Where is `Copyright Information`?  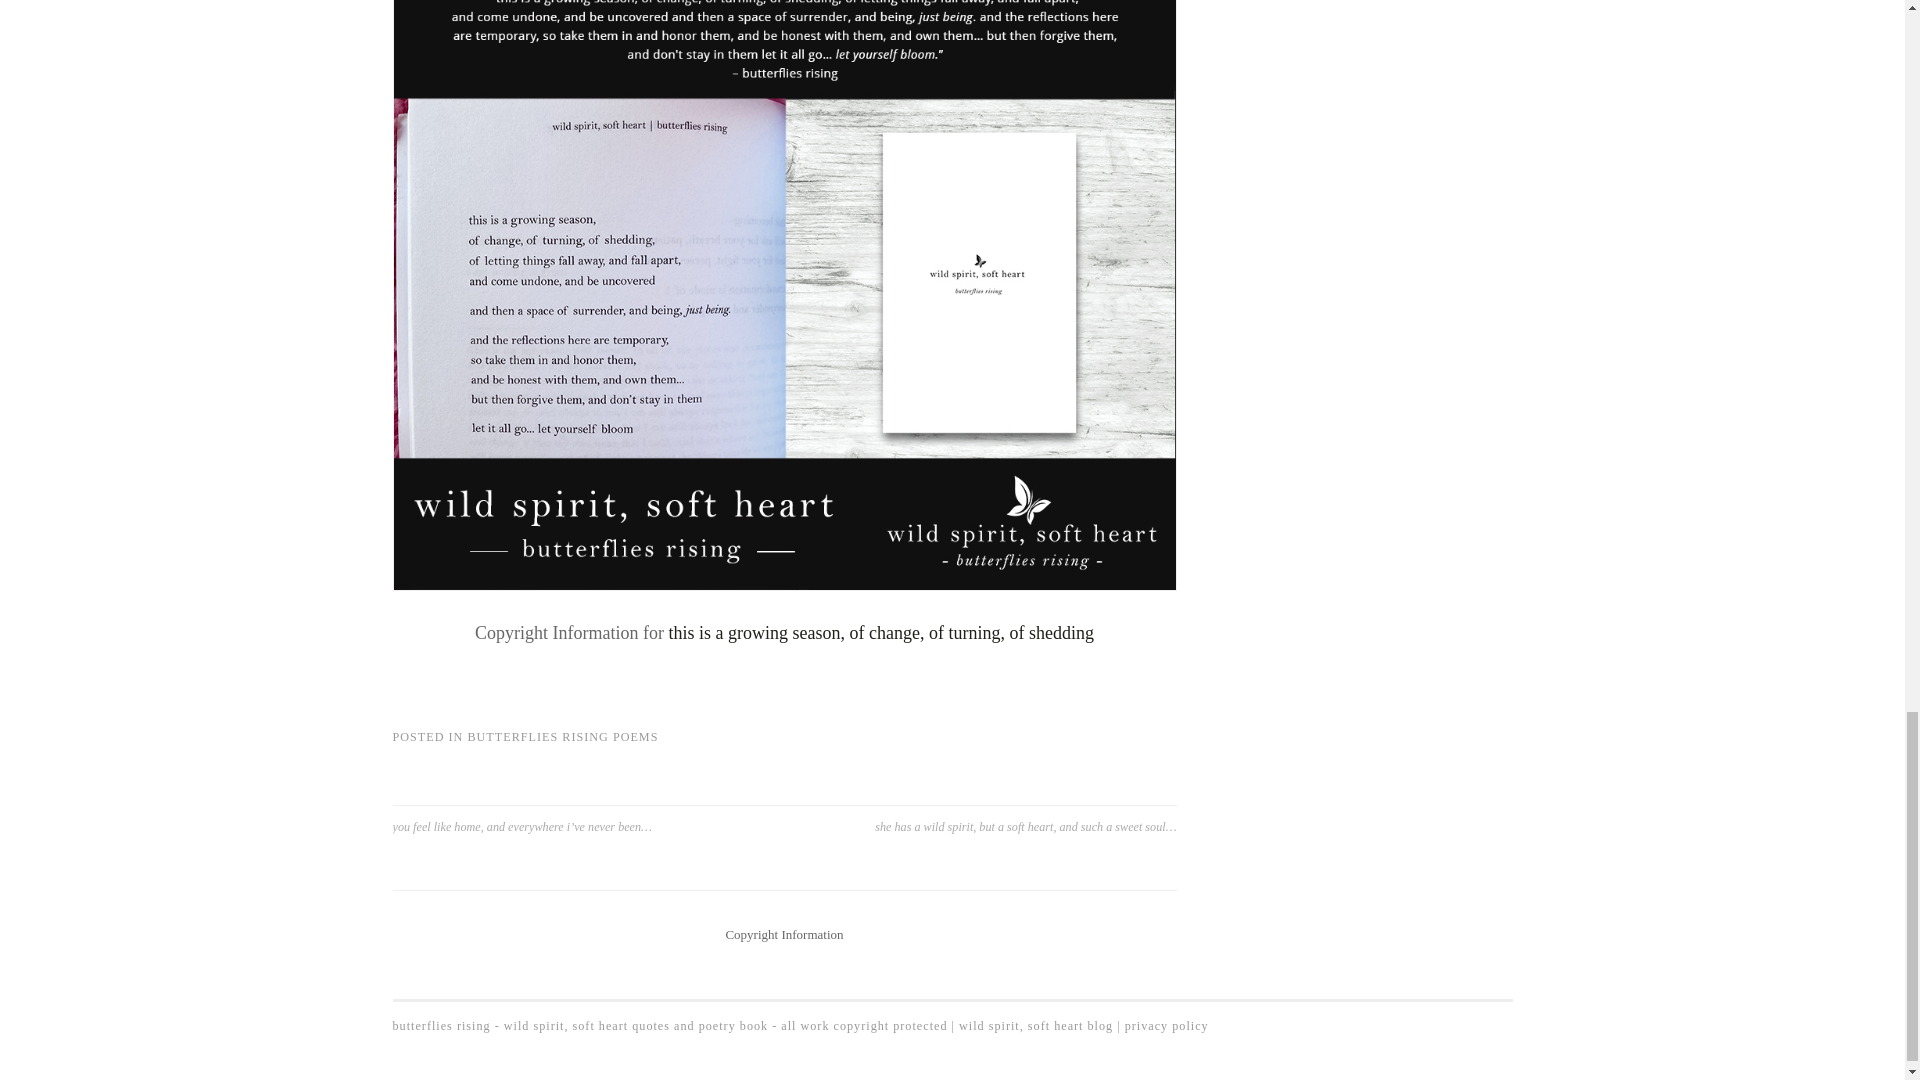
Copyright Information is located at coordinates (784, 934).